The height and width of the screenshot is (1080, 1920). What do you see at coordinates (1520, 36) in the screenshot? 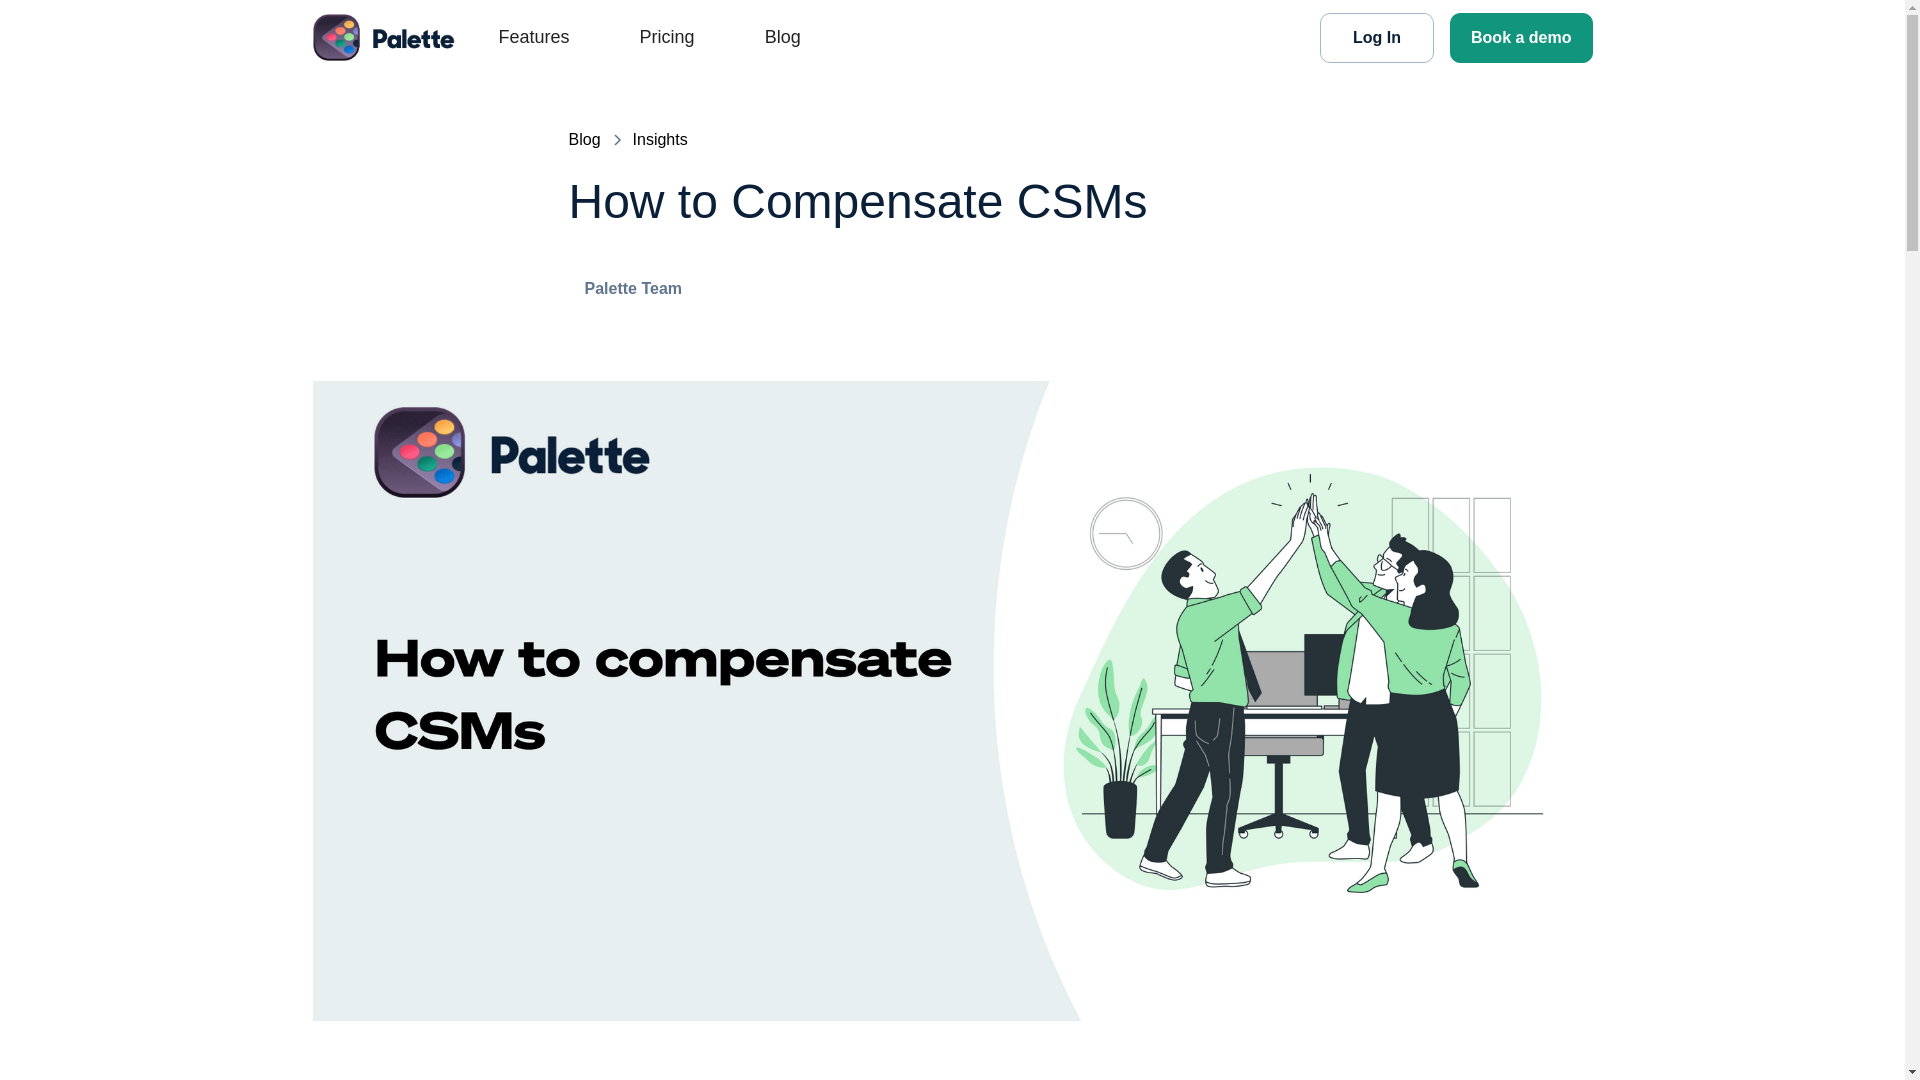
I see `Book a demo` at bounding box center [1520, 36].